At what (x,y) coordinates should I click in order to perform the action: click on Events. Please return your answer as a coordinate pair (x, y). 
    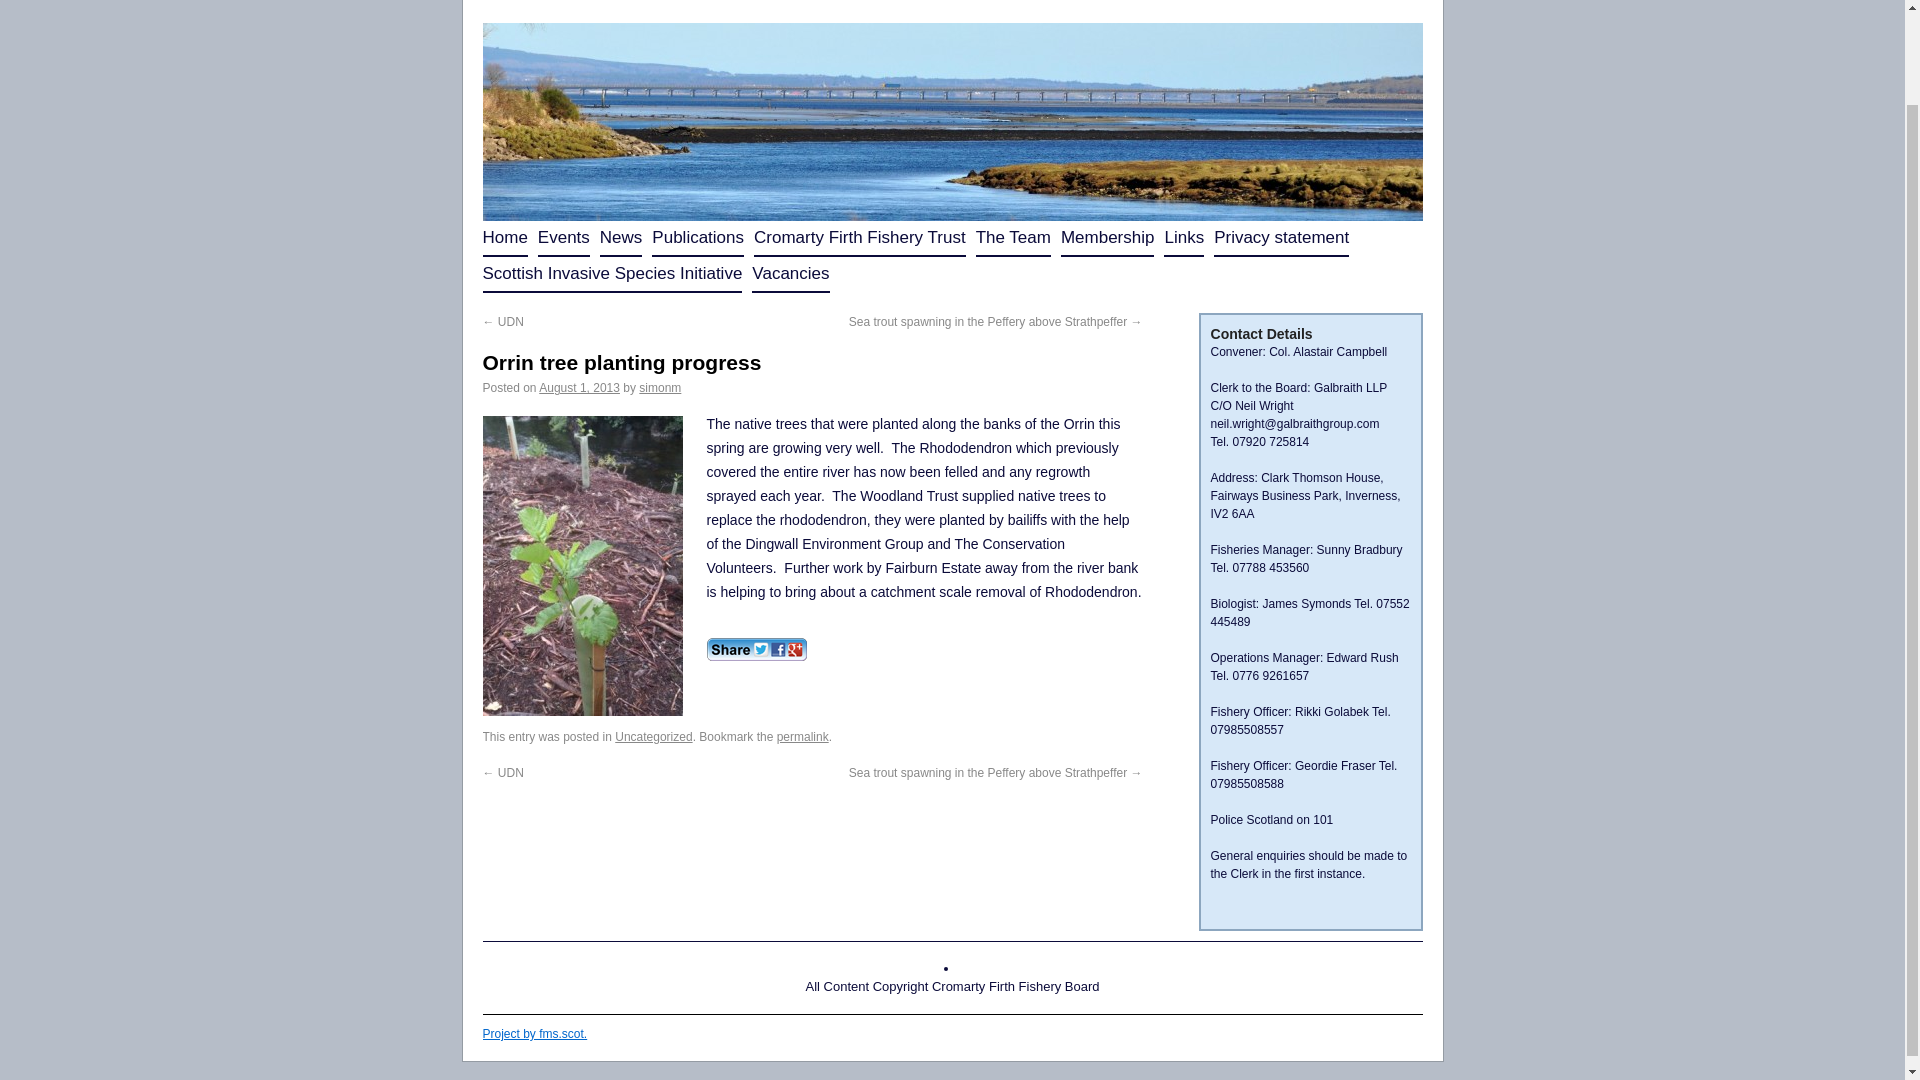
    Looking at the image, I should click on (563, 239).